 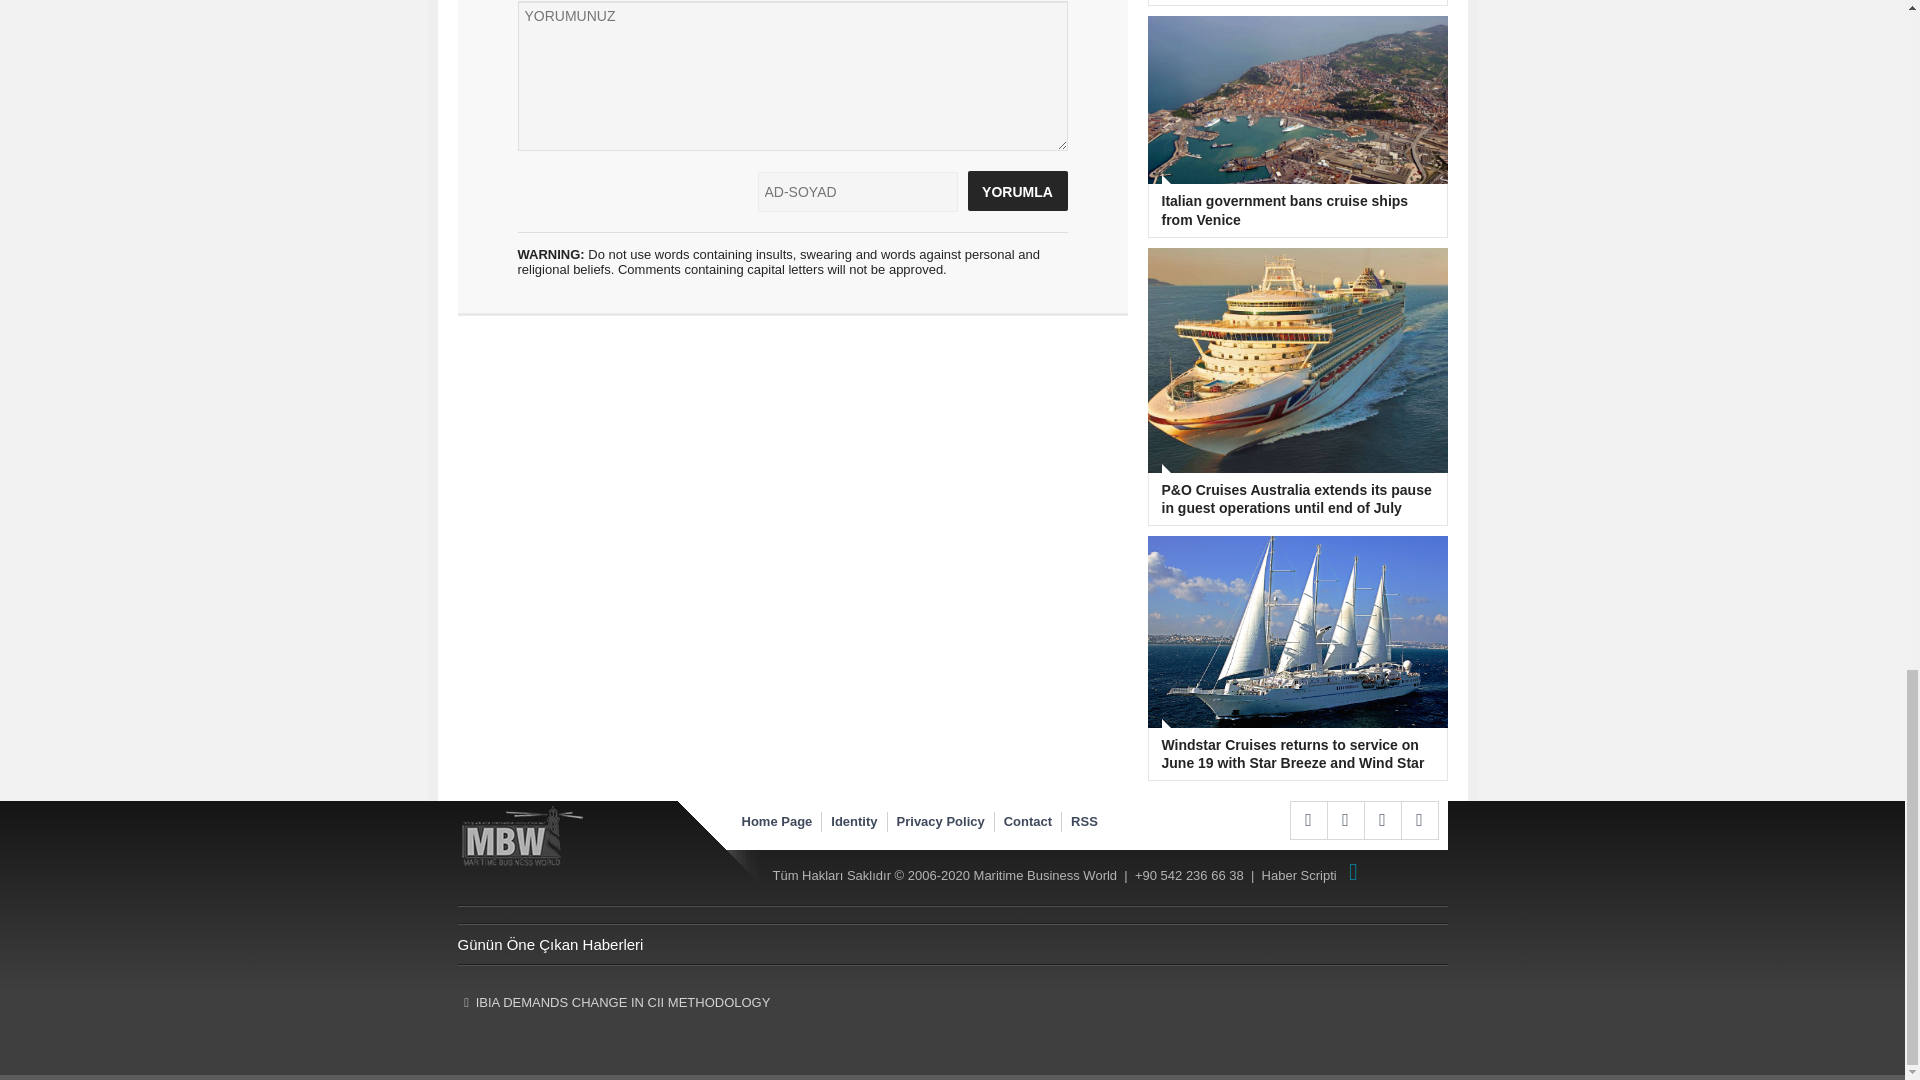 I want to click on YORUMLA, so click(x=1017, y=190).